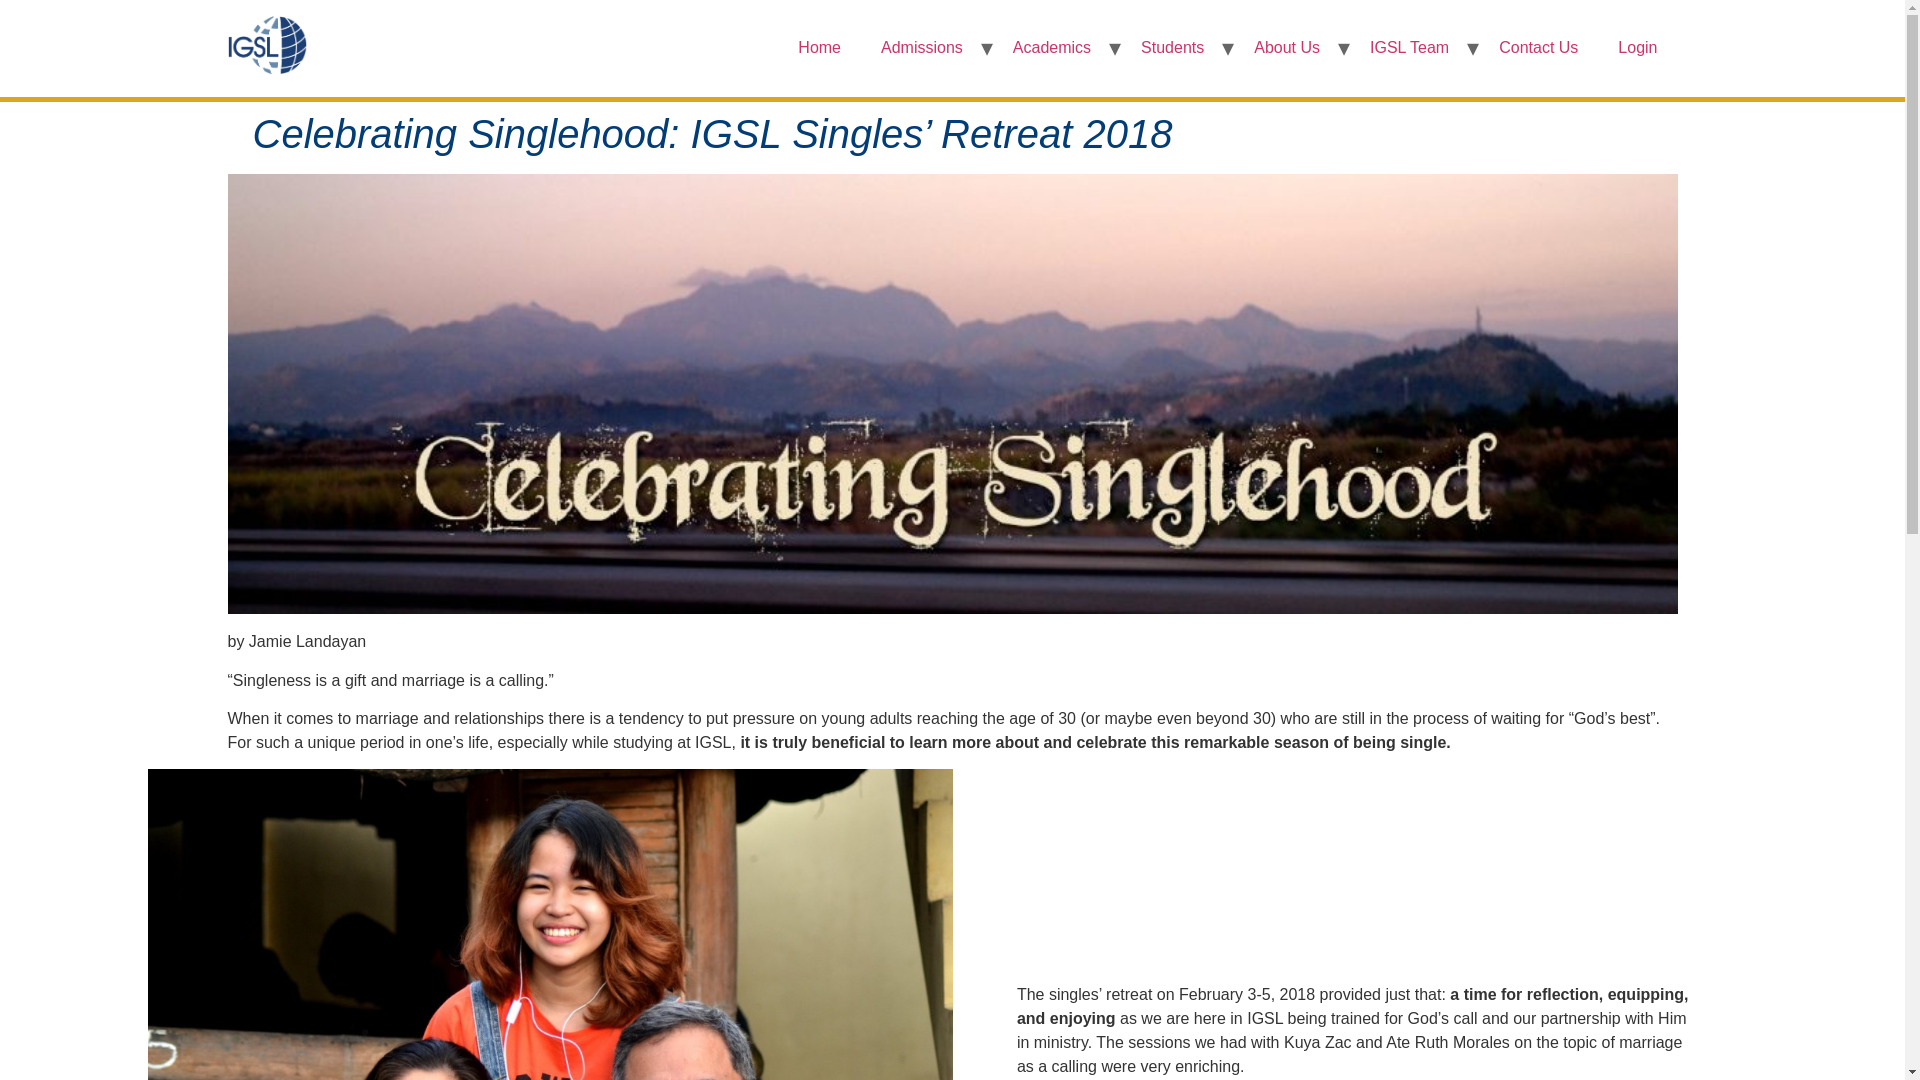 Image resolution: width=1920 pixels, height=1080 pixels. I want to click on Home, so click(820, 48).